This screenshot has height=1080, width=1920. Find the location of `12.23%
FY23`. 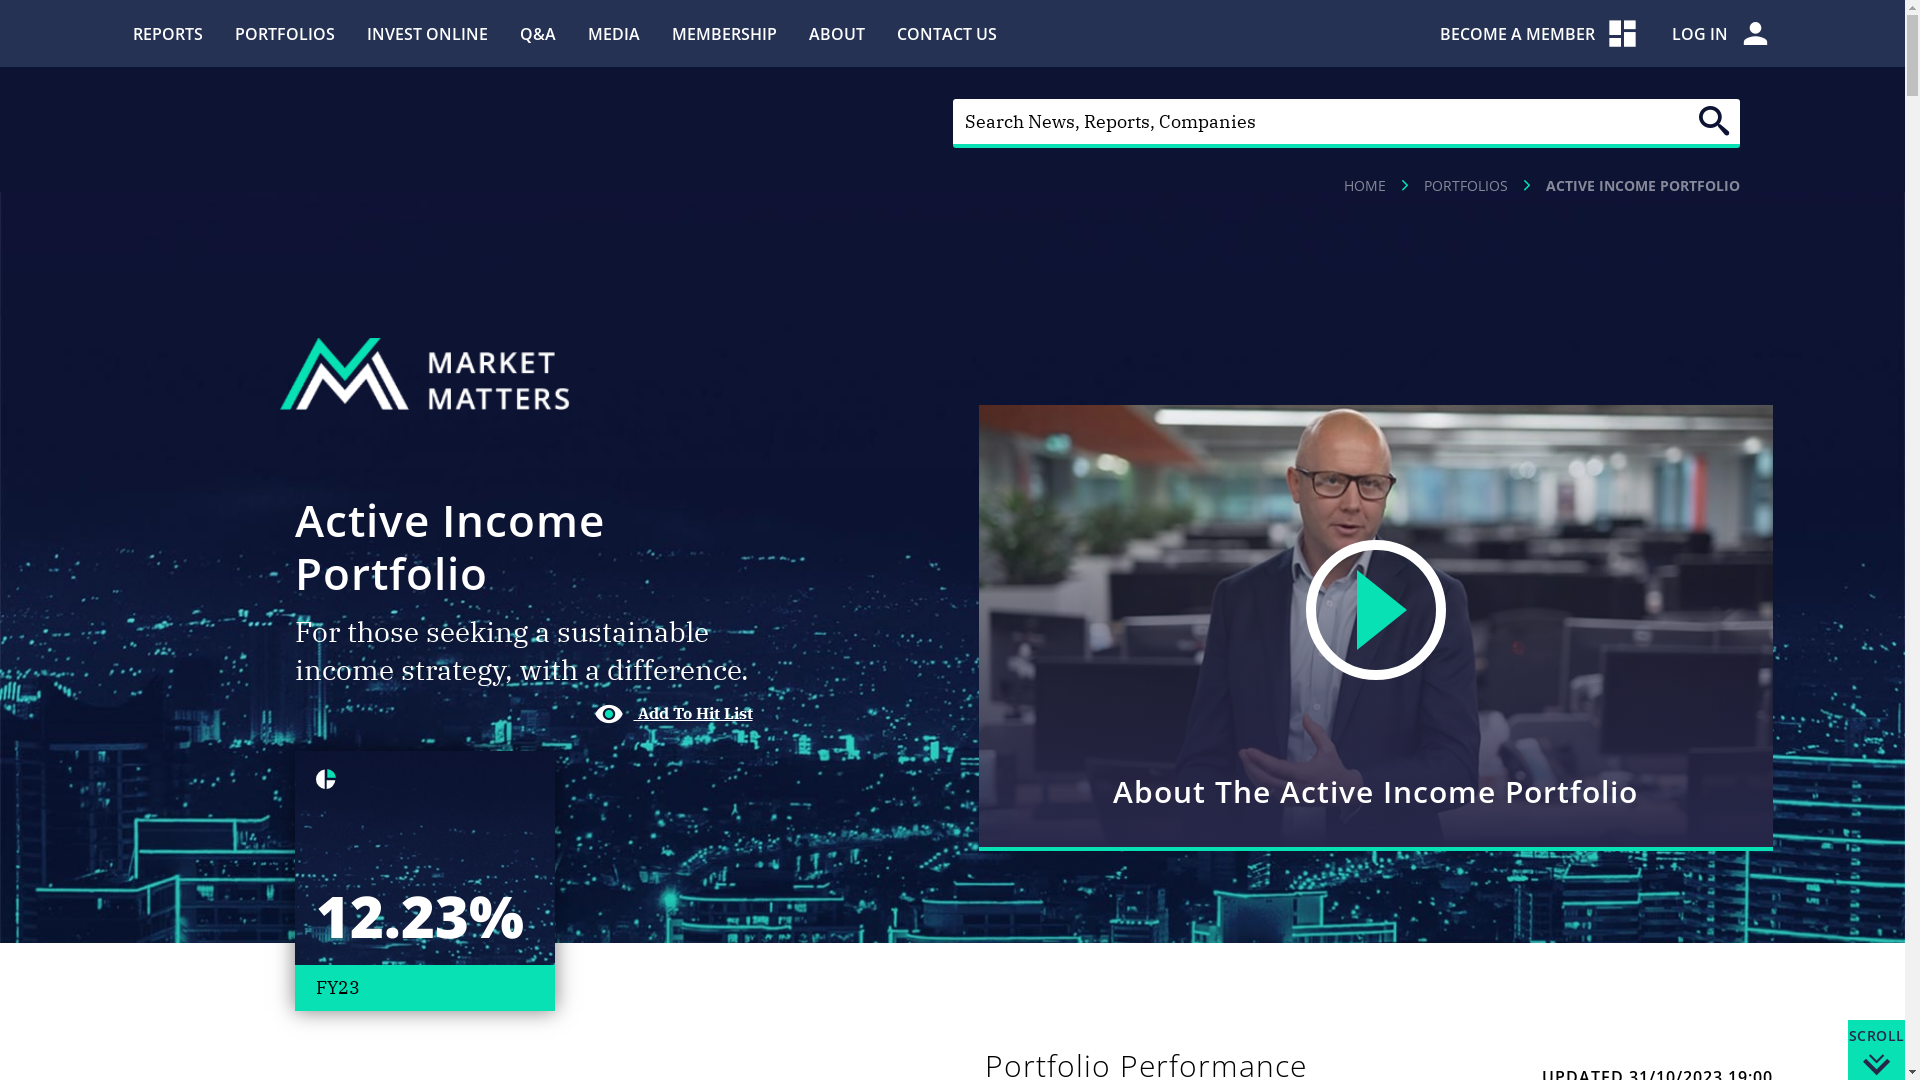

12.23%
FY23 is located at coordinates (424, 881).